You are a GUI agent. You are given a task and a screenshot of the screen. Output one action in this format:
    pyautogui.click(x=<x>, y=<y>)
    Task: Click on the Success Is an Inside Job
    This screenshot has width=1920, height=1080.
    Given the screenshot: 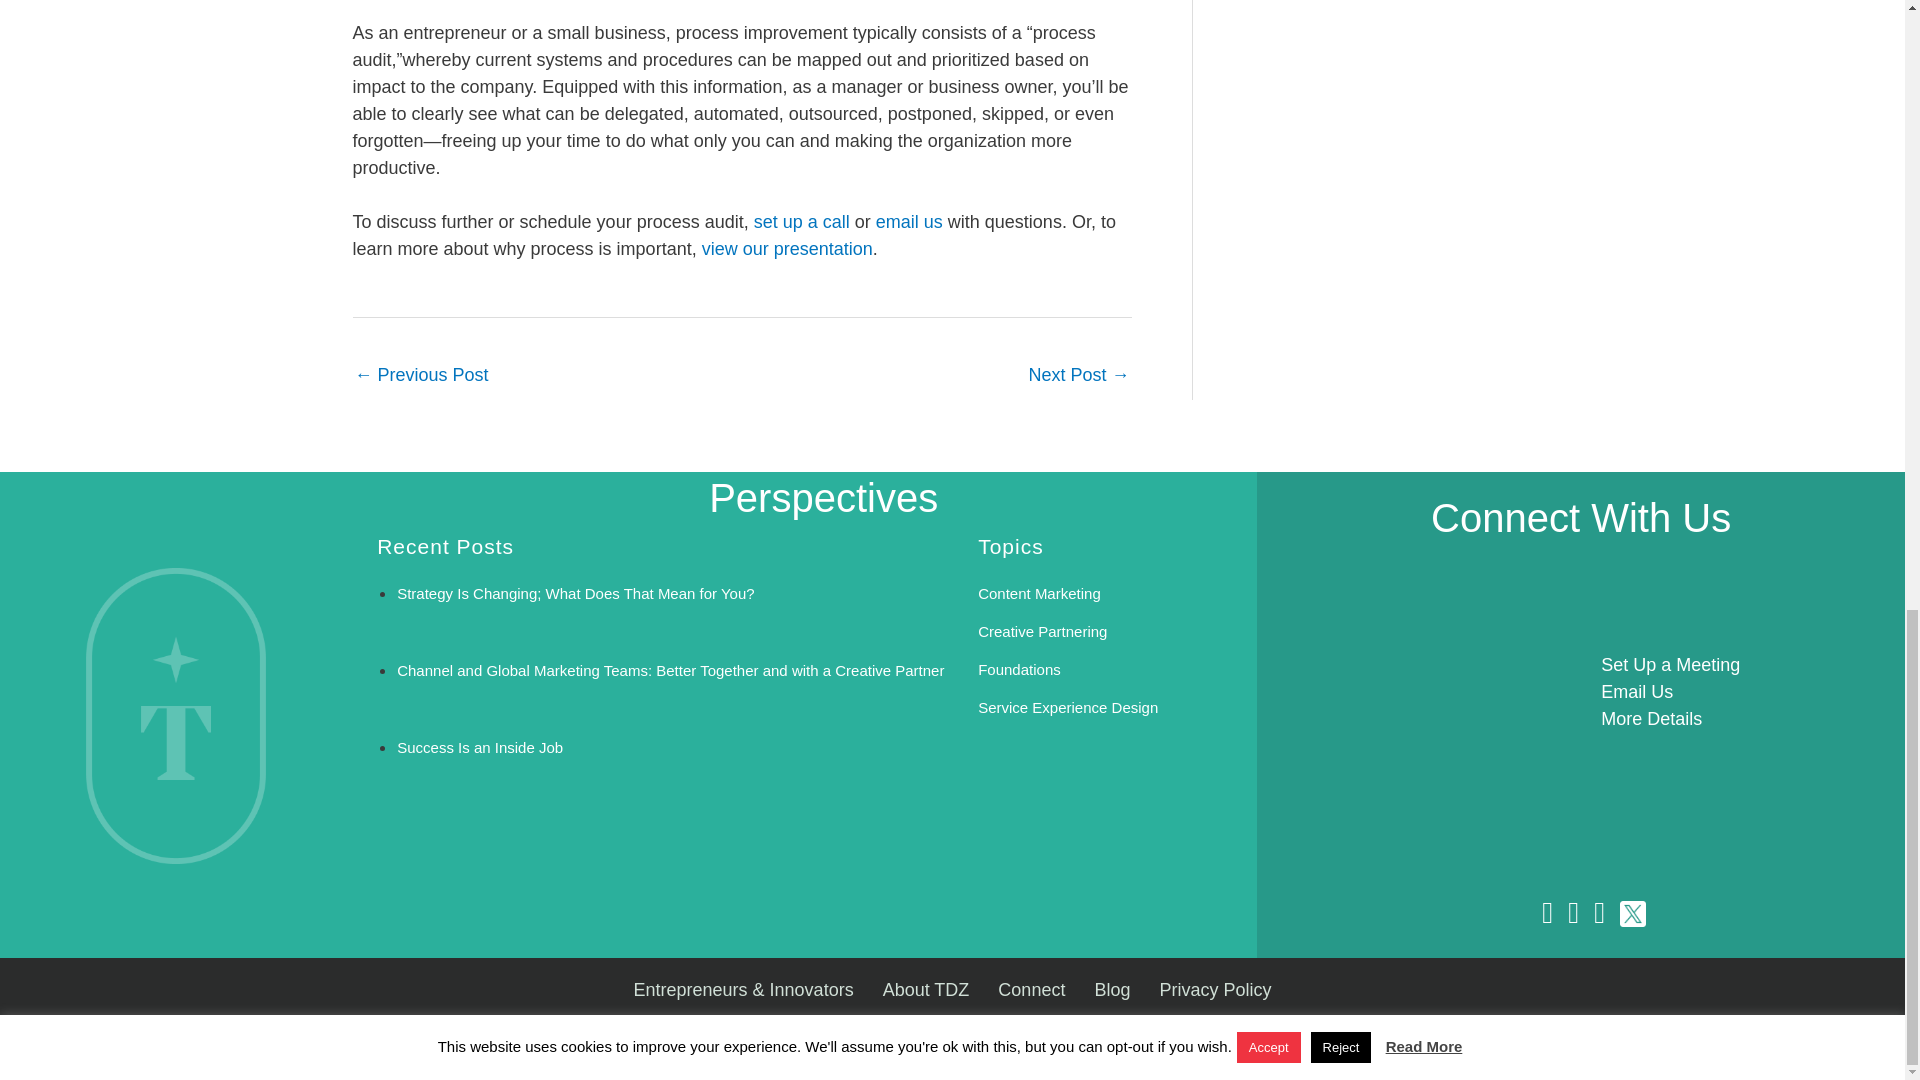 What is the action you would take?
    pyautogui.click(x=480, y=747)
    